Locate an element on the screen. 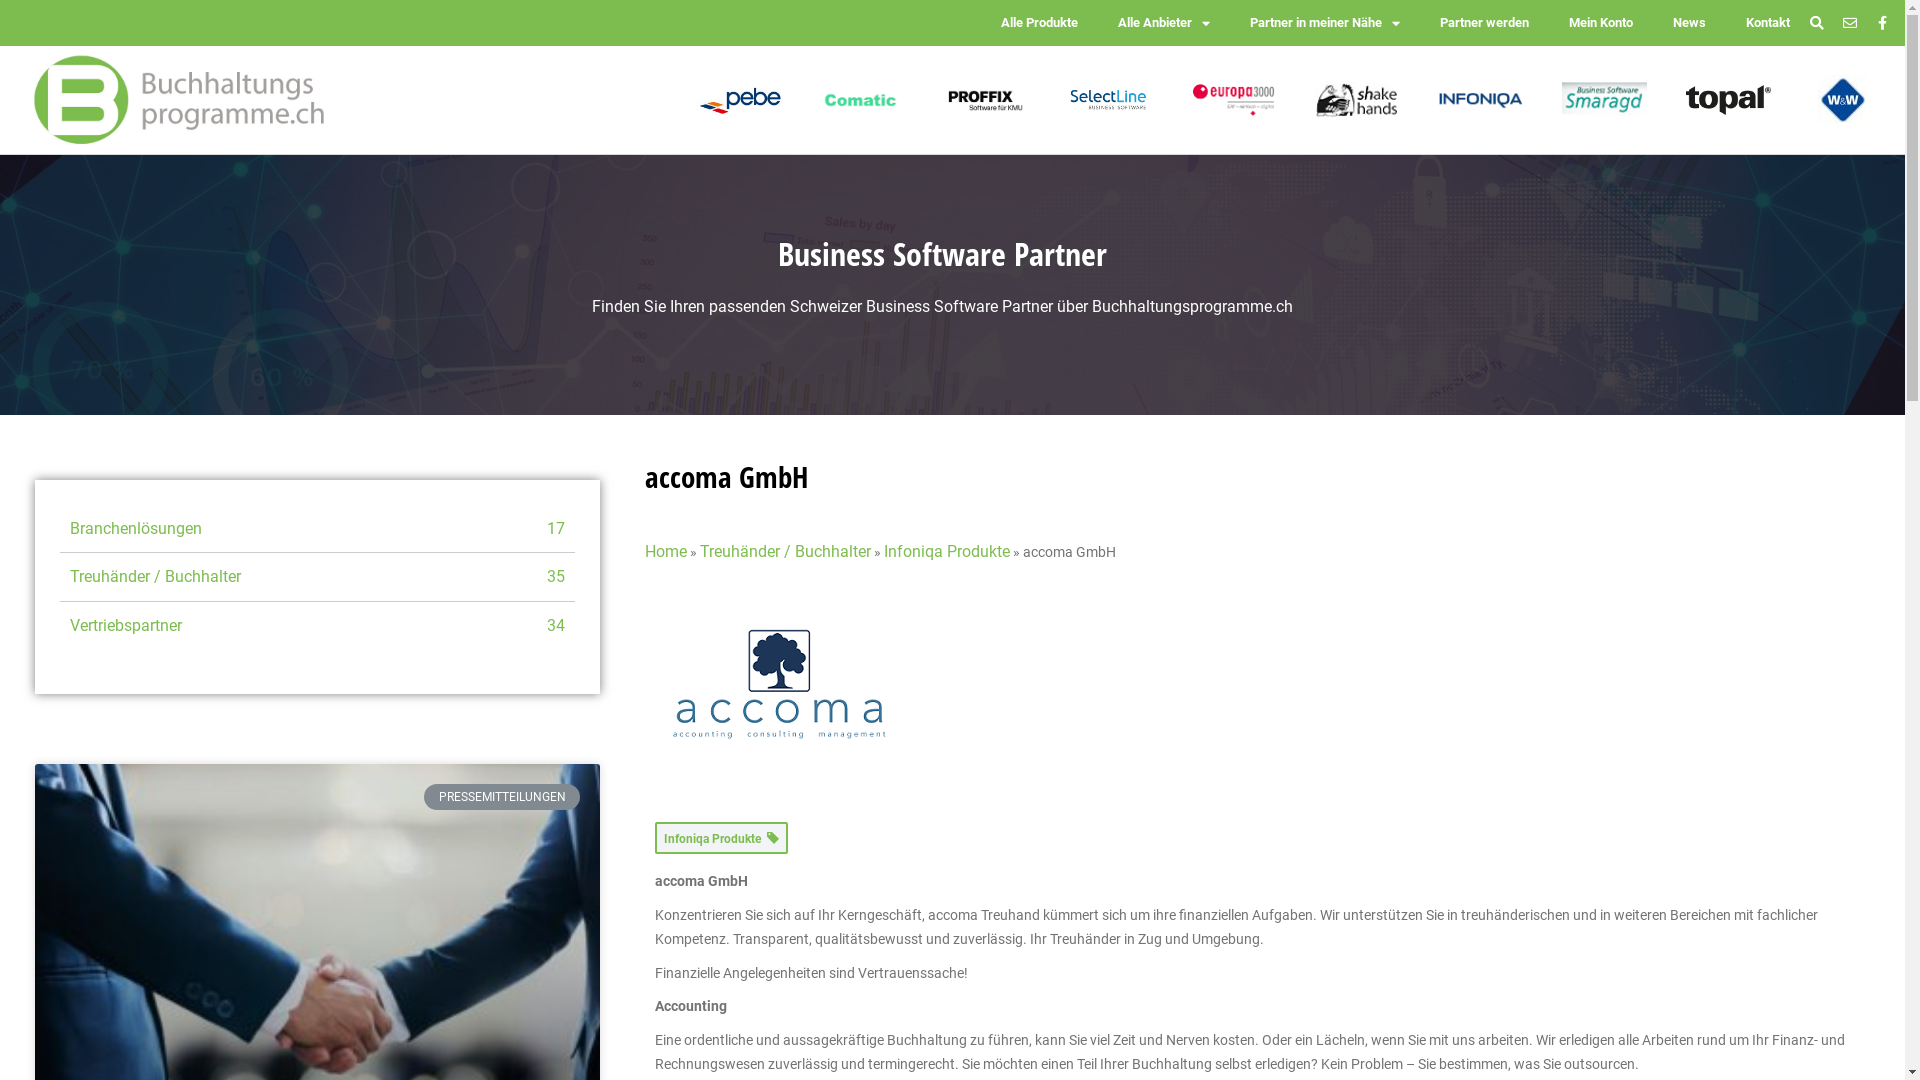 The image size is (1920, 1080). pebe_logo is located at coordinates (738, 100).